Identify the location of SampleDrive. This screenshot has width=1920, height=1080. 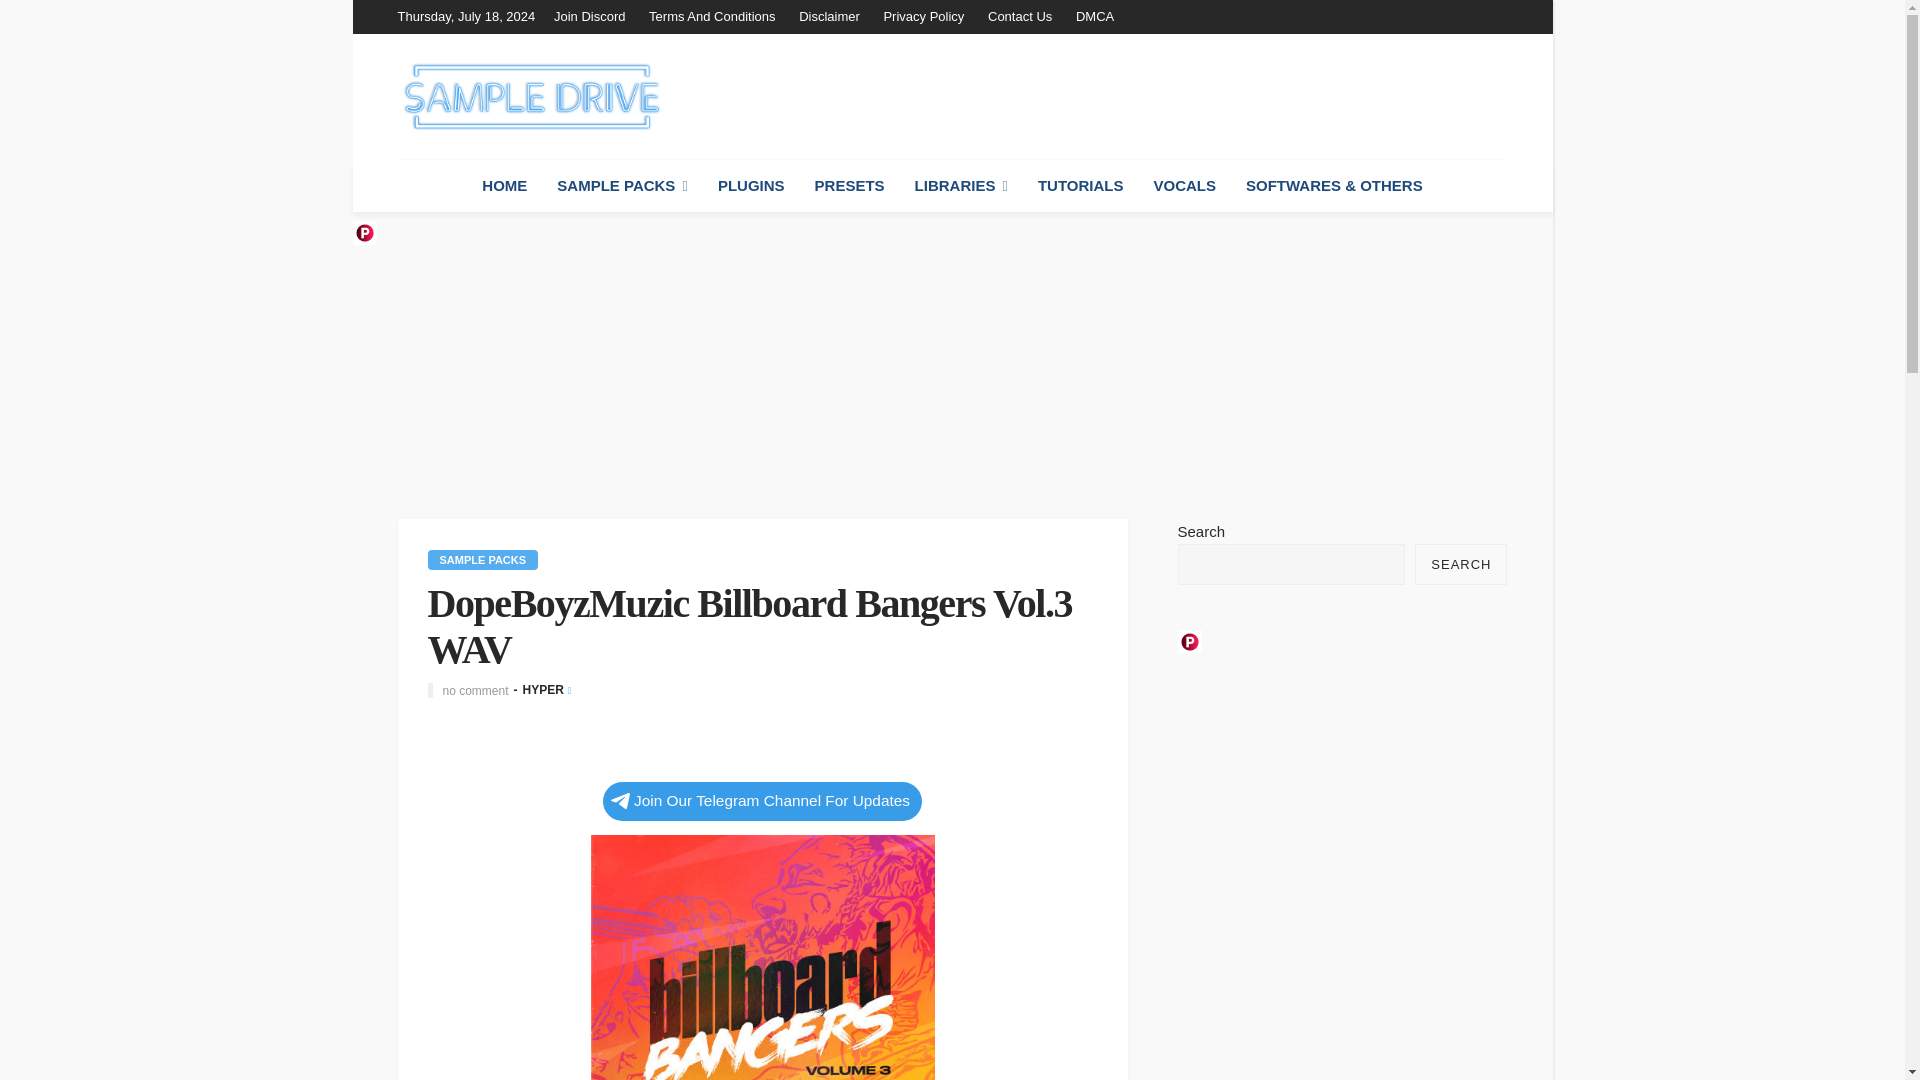
(530, 96).